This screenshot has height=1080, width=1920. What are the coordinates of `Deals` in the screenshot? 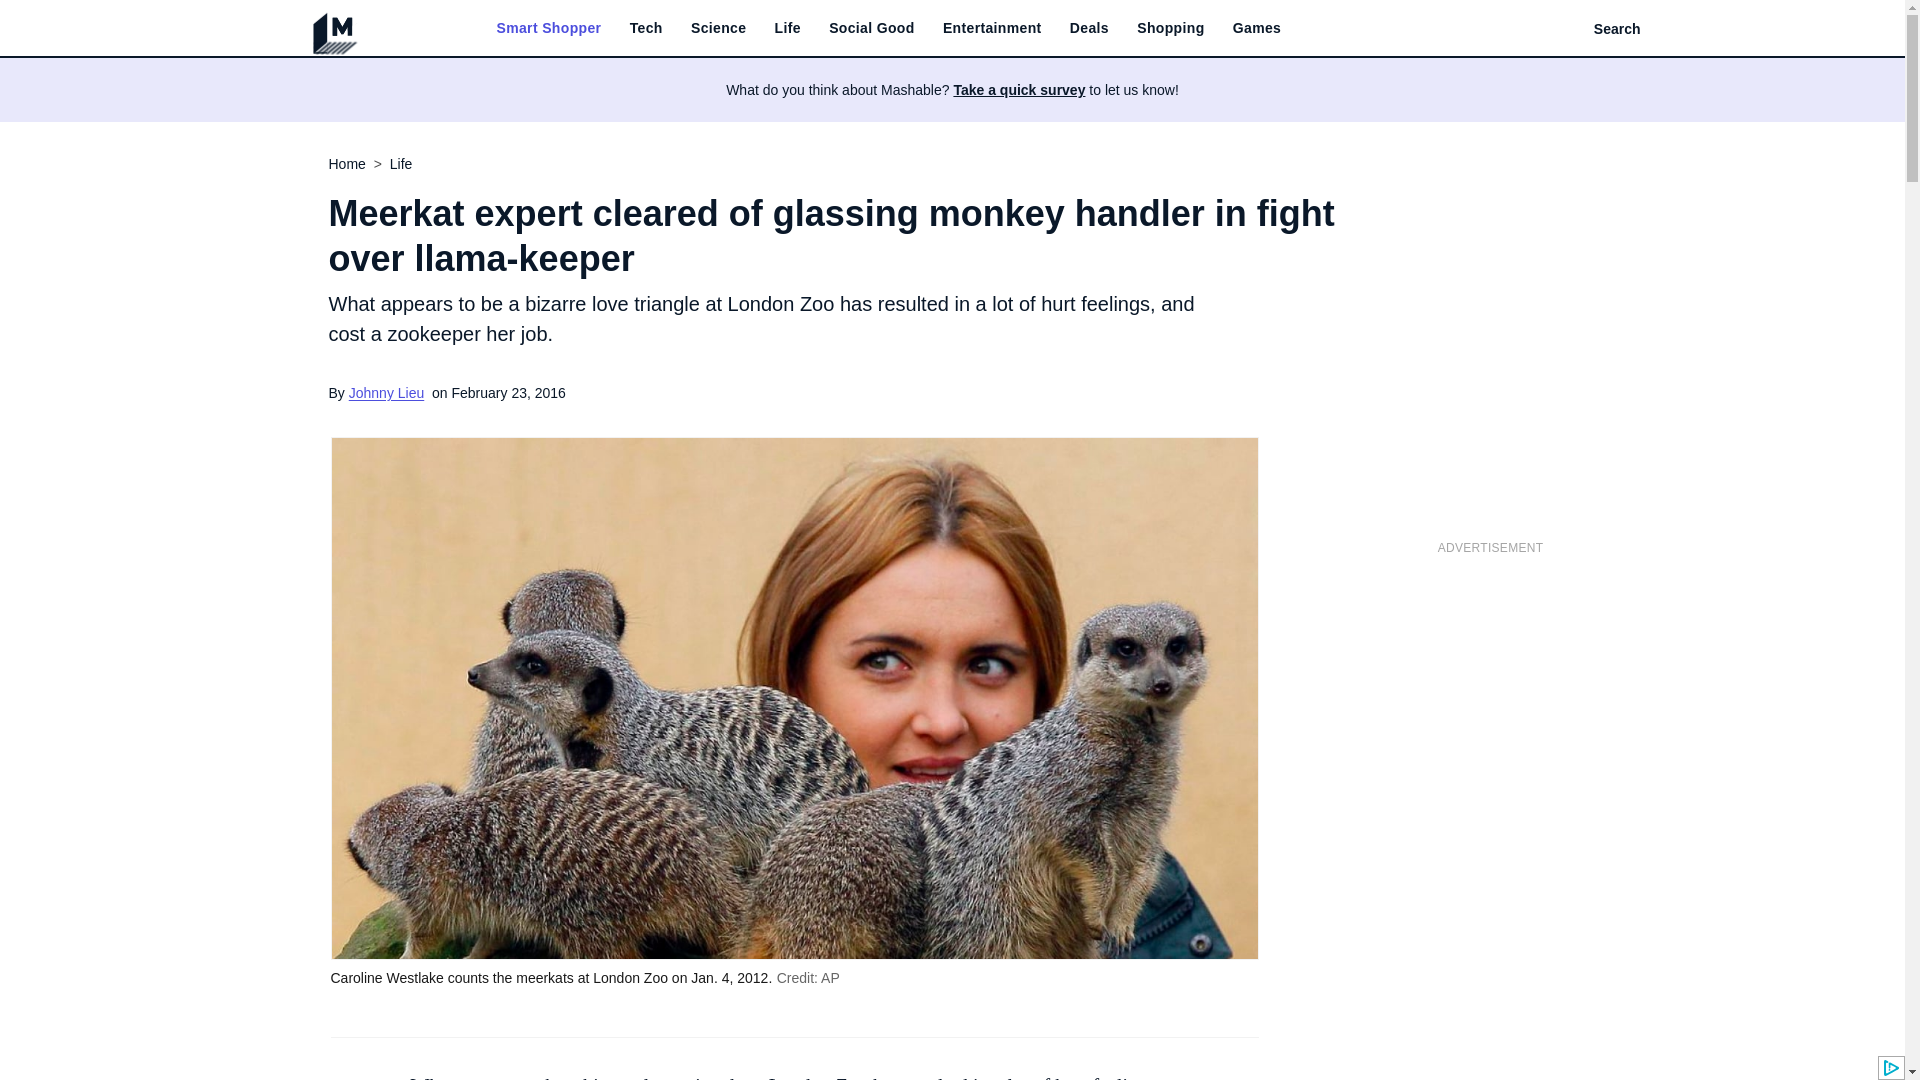 It's located at (1089, 28).